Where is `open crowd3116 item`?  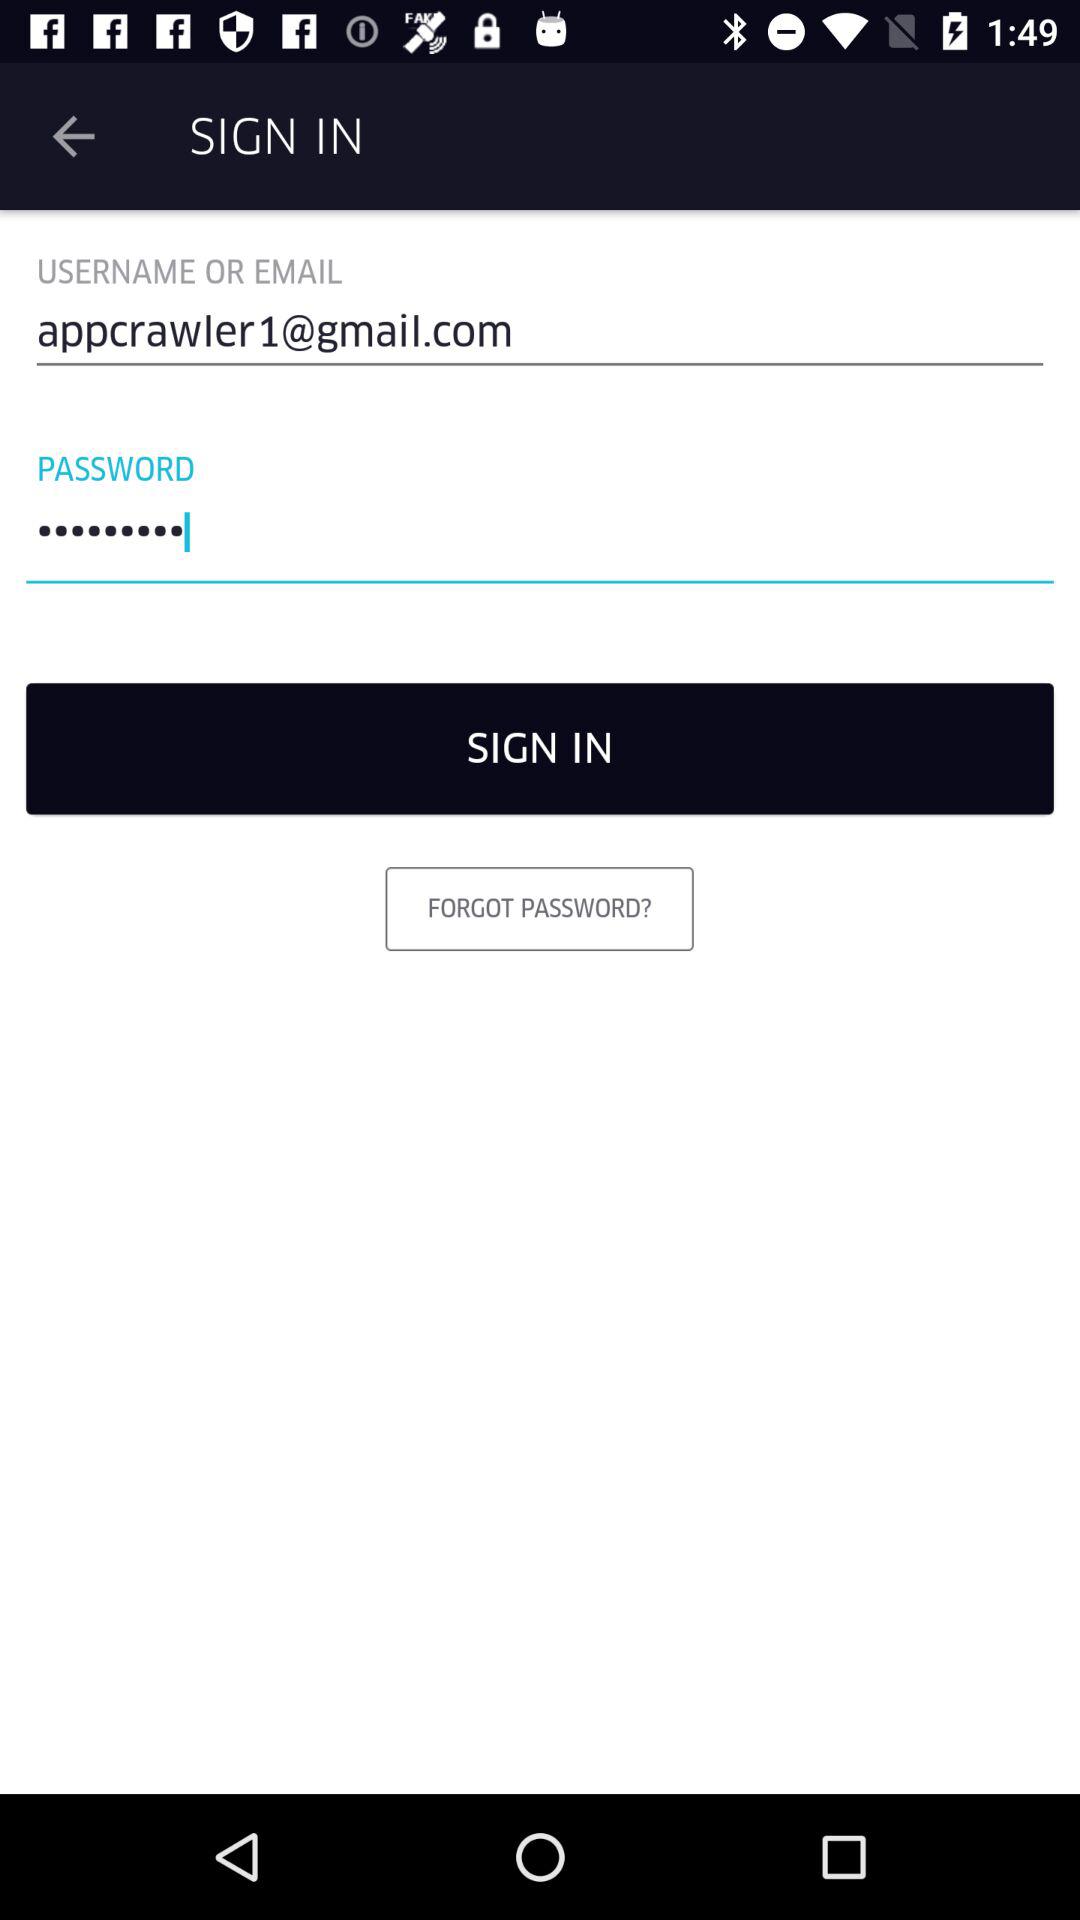
open crowd3116 item is located at coordinates (540, 537).